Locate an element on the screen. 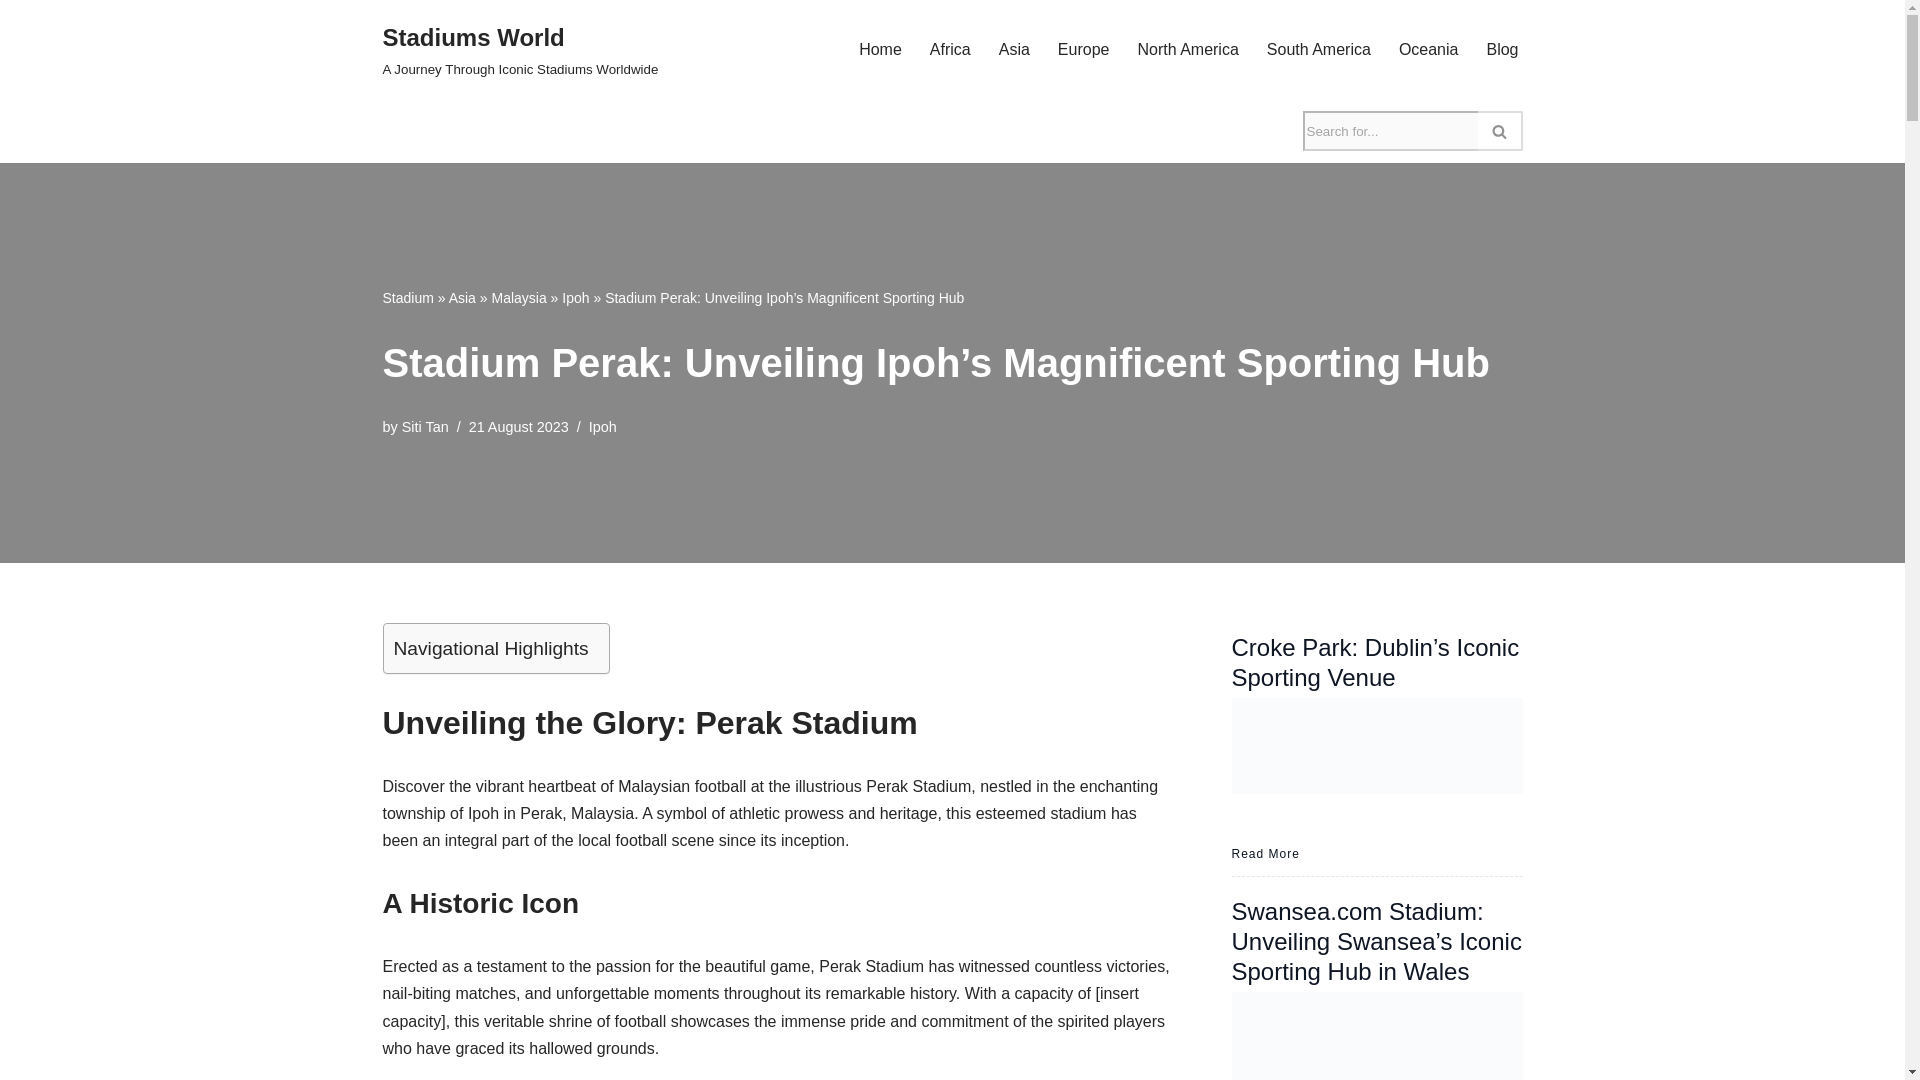  Ipoh is located at coordinates (576, 298).